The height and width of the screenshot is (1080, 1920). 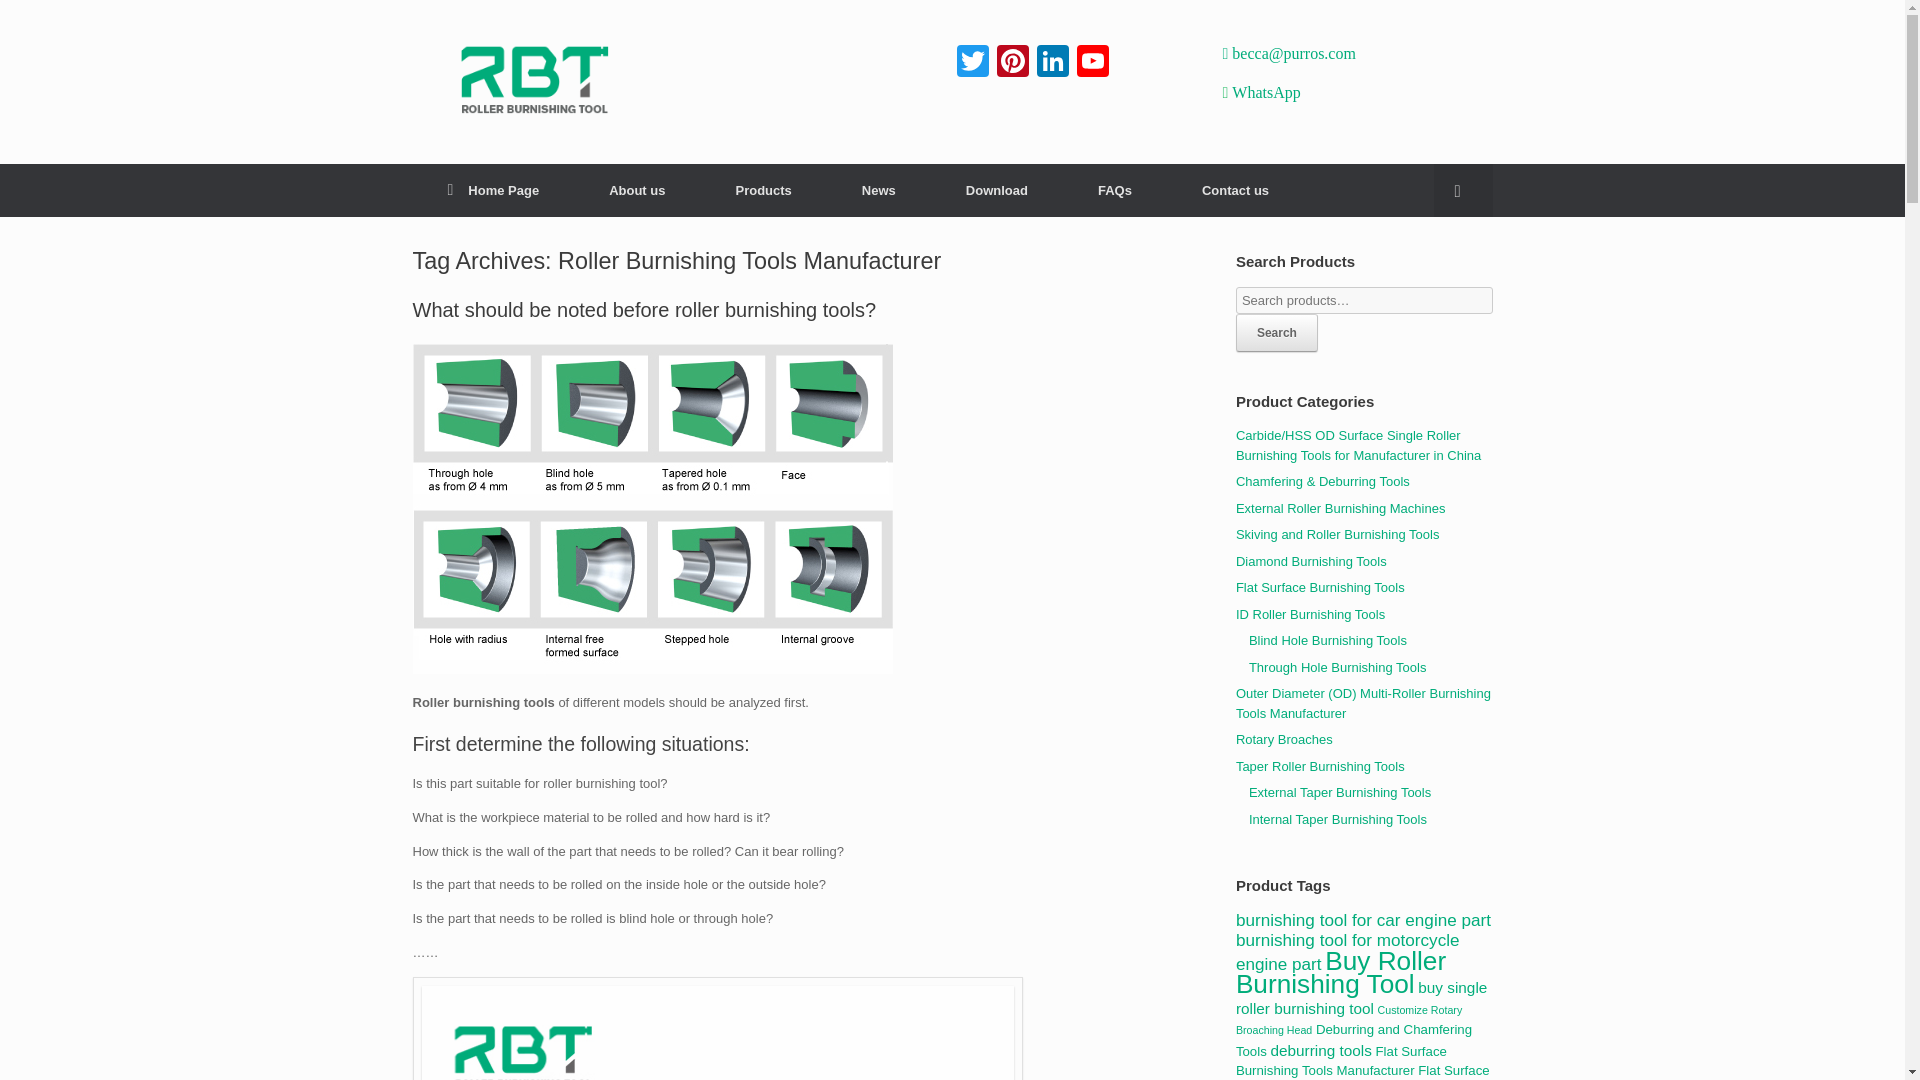 What do you see at coordinates (637, 190) in the screenshot?
I see `About us` at bounding box center [637, 190].